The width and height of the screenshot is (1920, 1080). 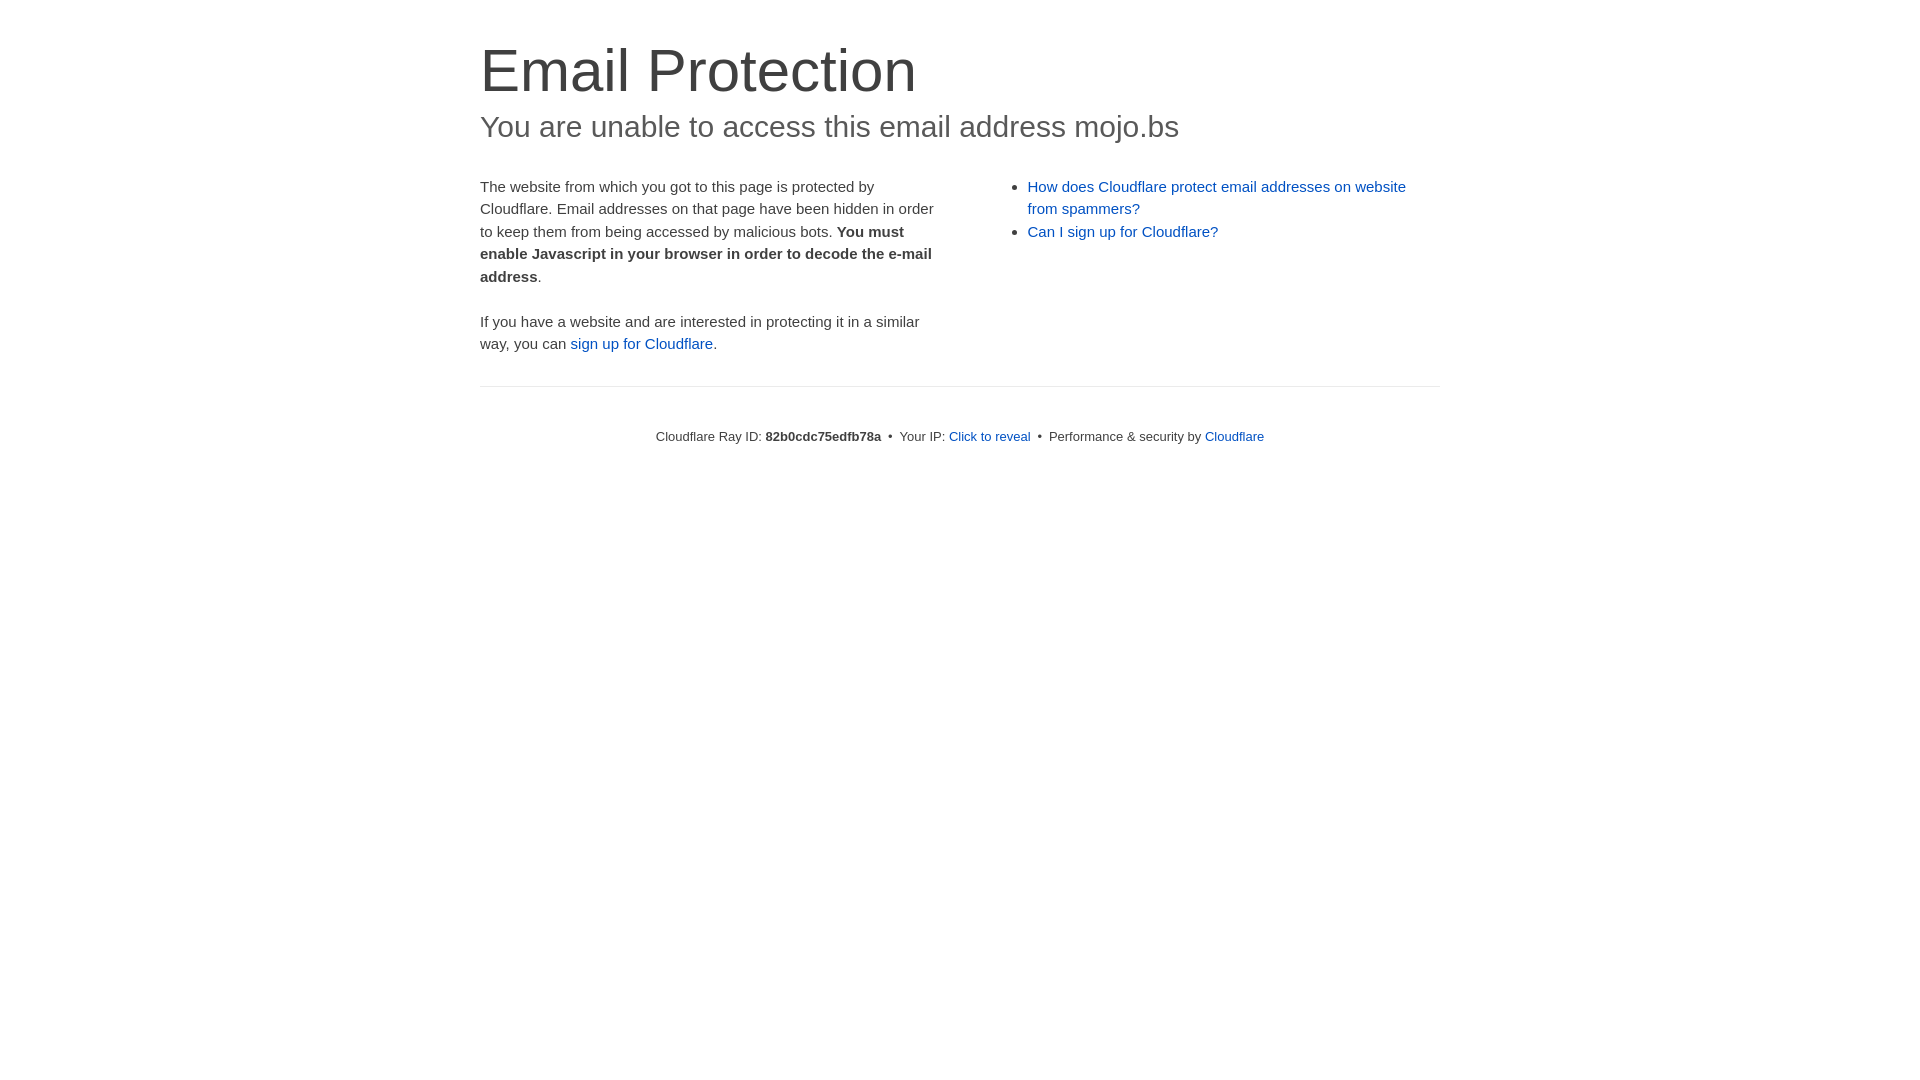 What do you see at coordinates (642, 344) in the screenshot?
I see `sign up for Cloudflare` at bounding box center [642, 344].